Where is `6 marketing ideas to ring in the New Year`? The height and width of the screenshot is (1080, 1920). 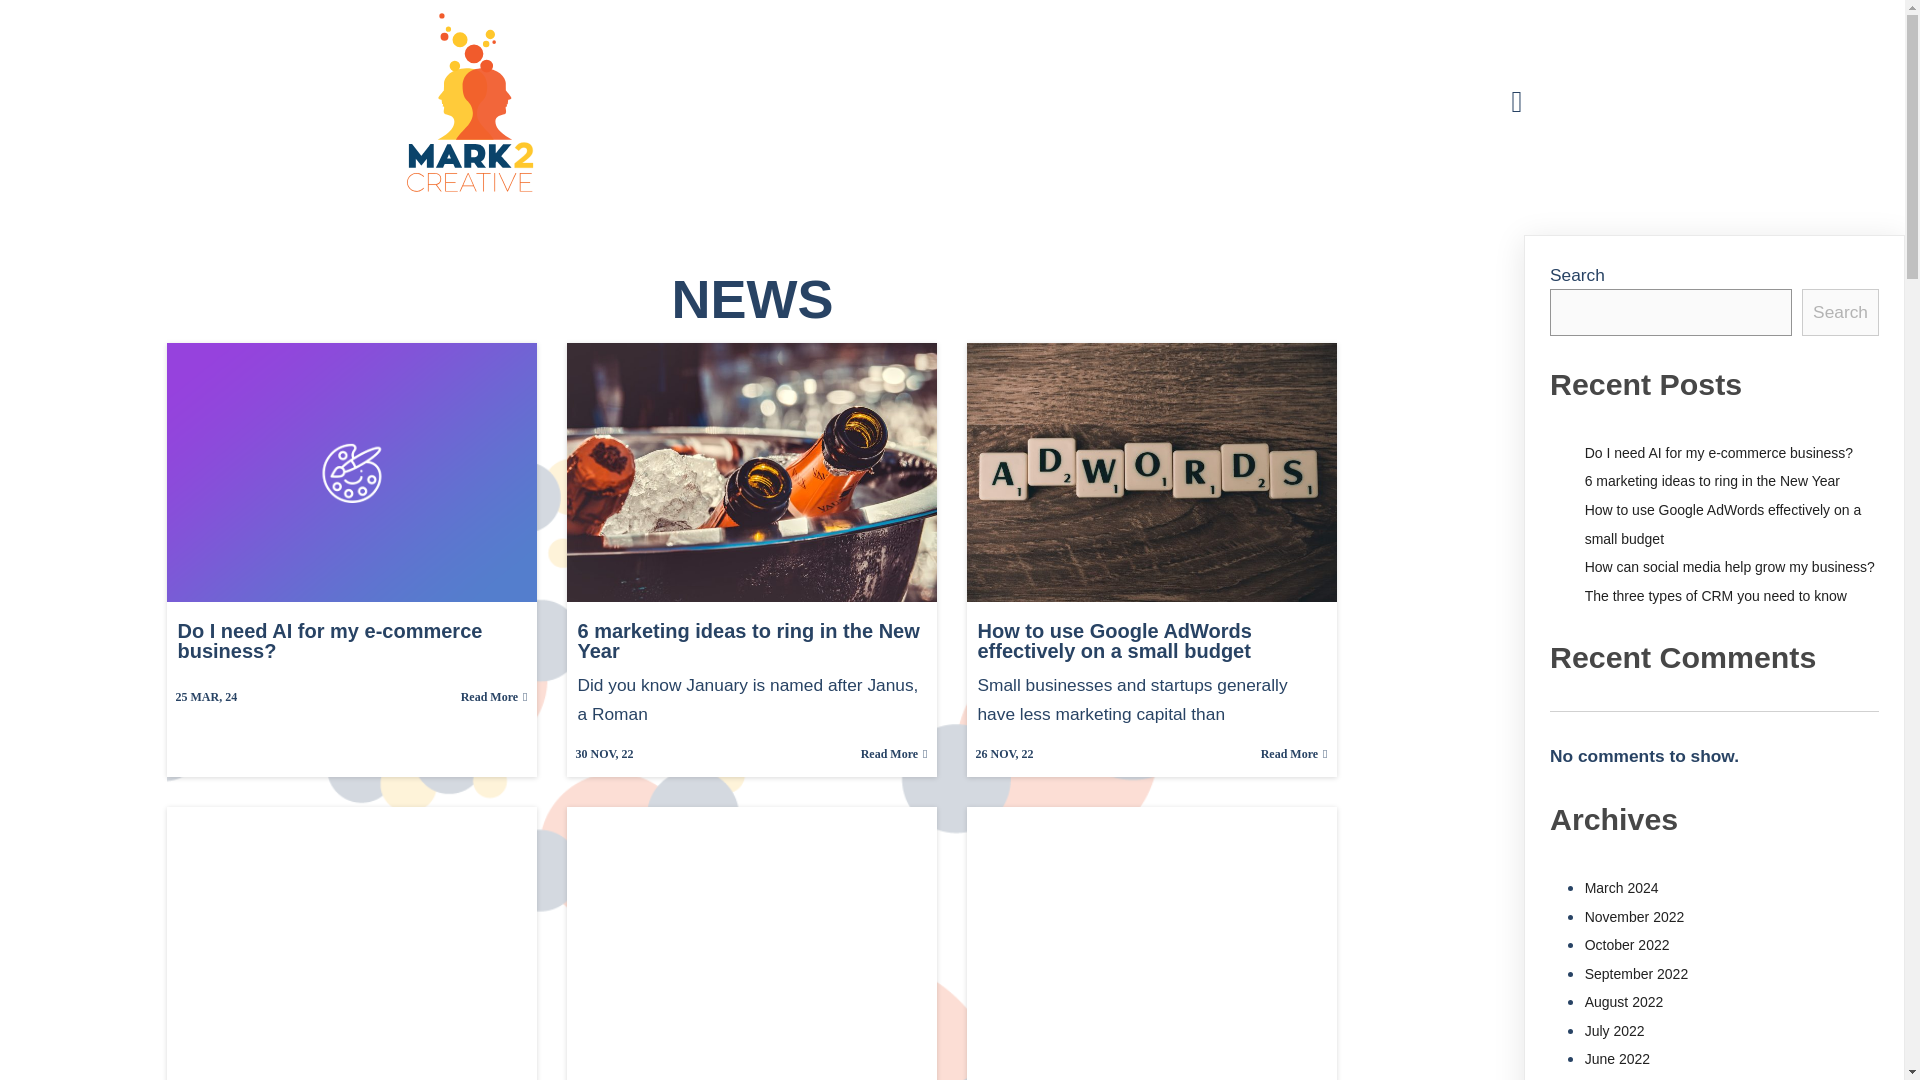
6 marketing ideas to ring in the New Year is located at coordinates (752, 640).